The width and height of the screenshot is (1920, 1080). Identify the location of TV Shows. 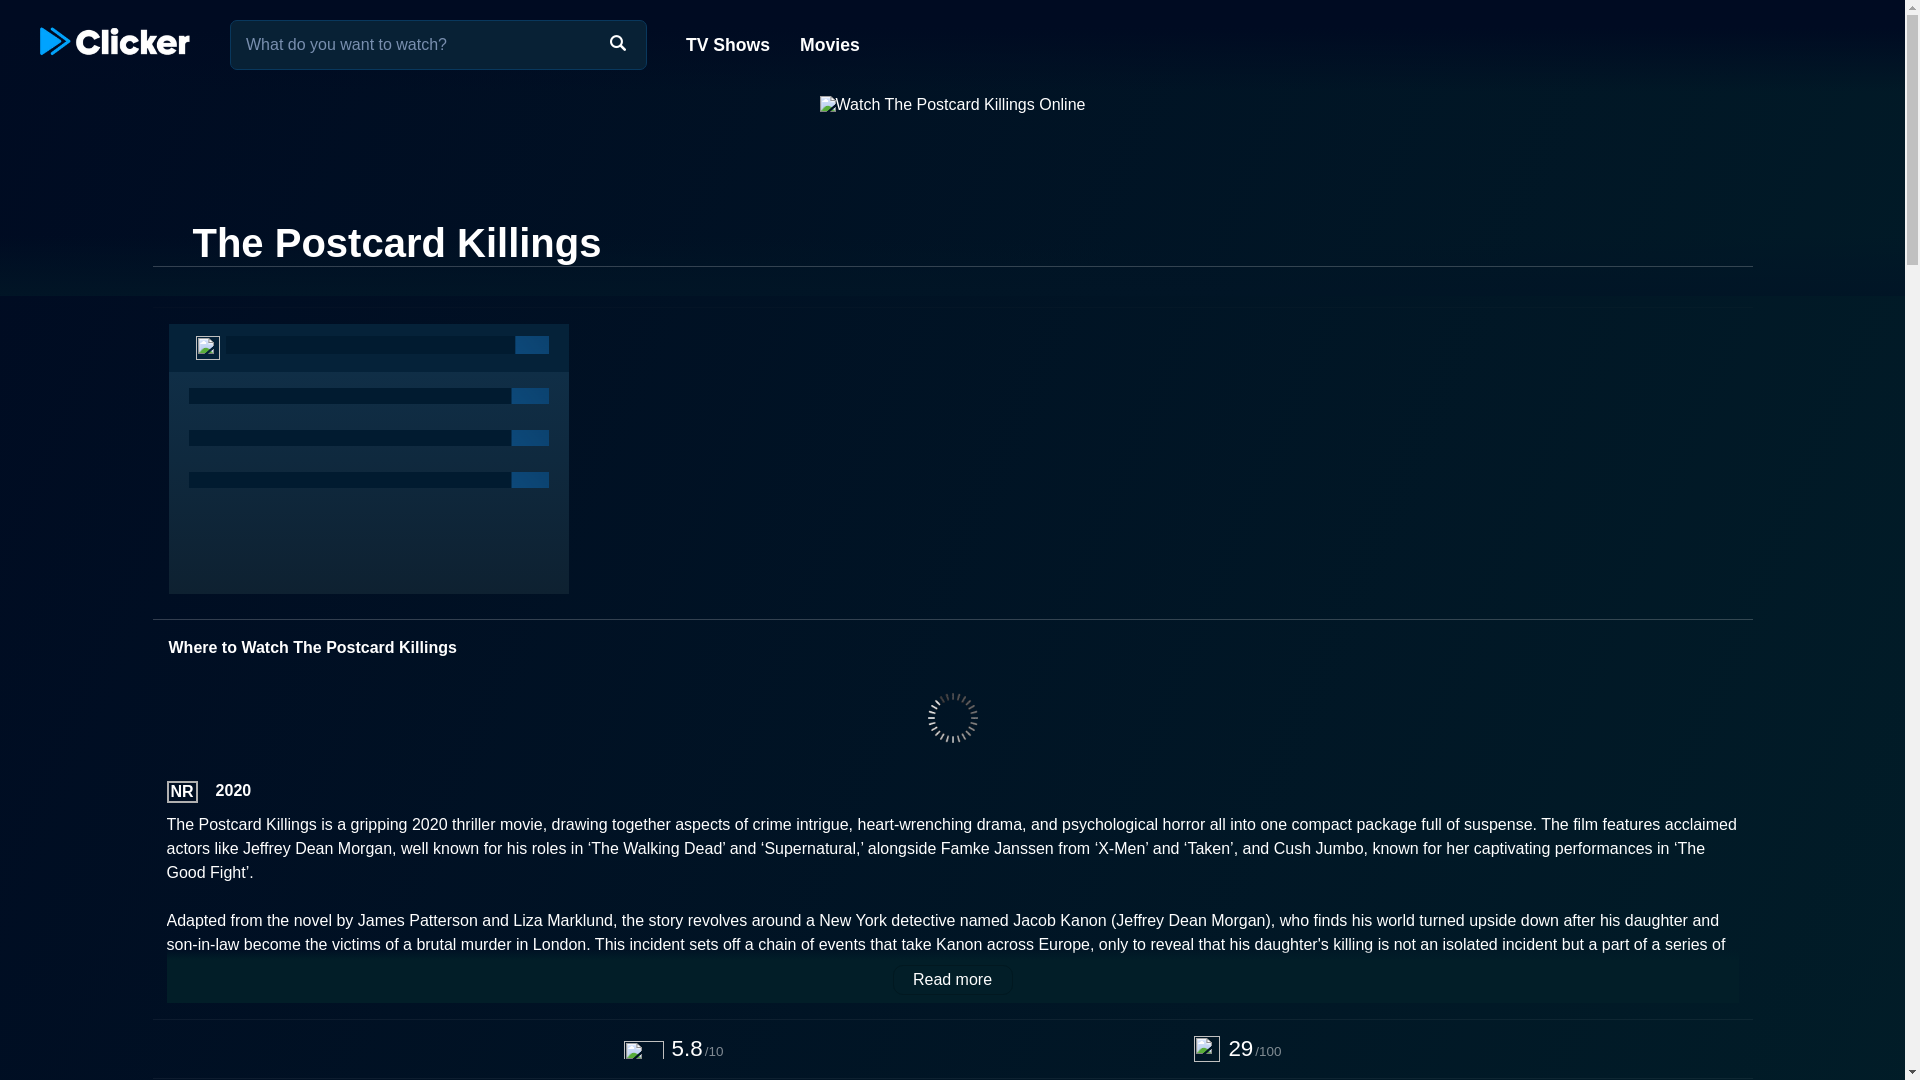
(728, 44).